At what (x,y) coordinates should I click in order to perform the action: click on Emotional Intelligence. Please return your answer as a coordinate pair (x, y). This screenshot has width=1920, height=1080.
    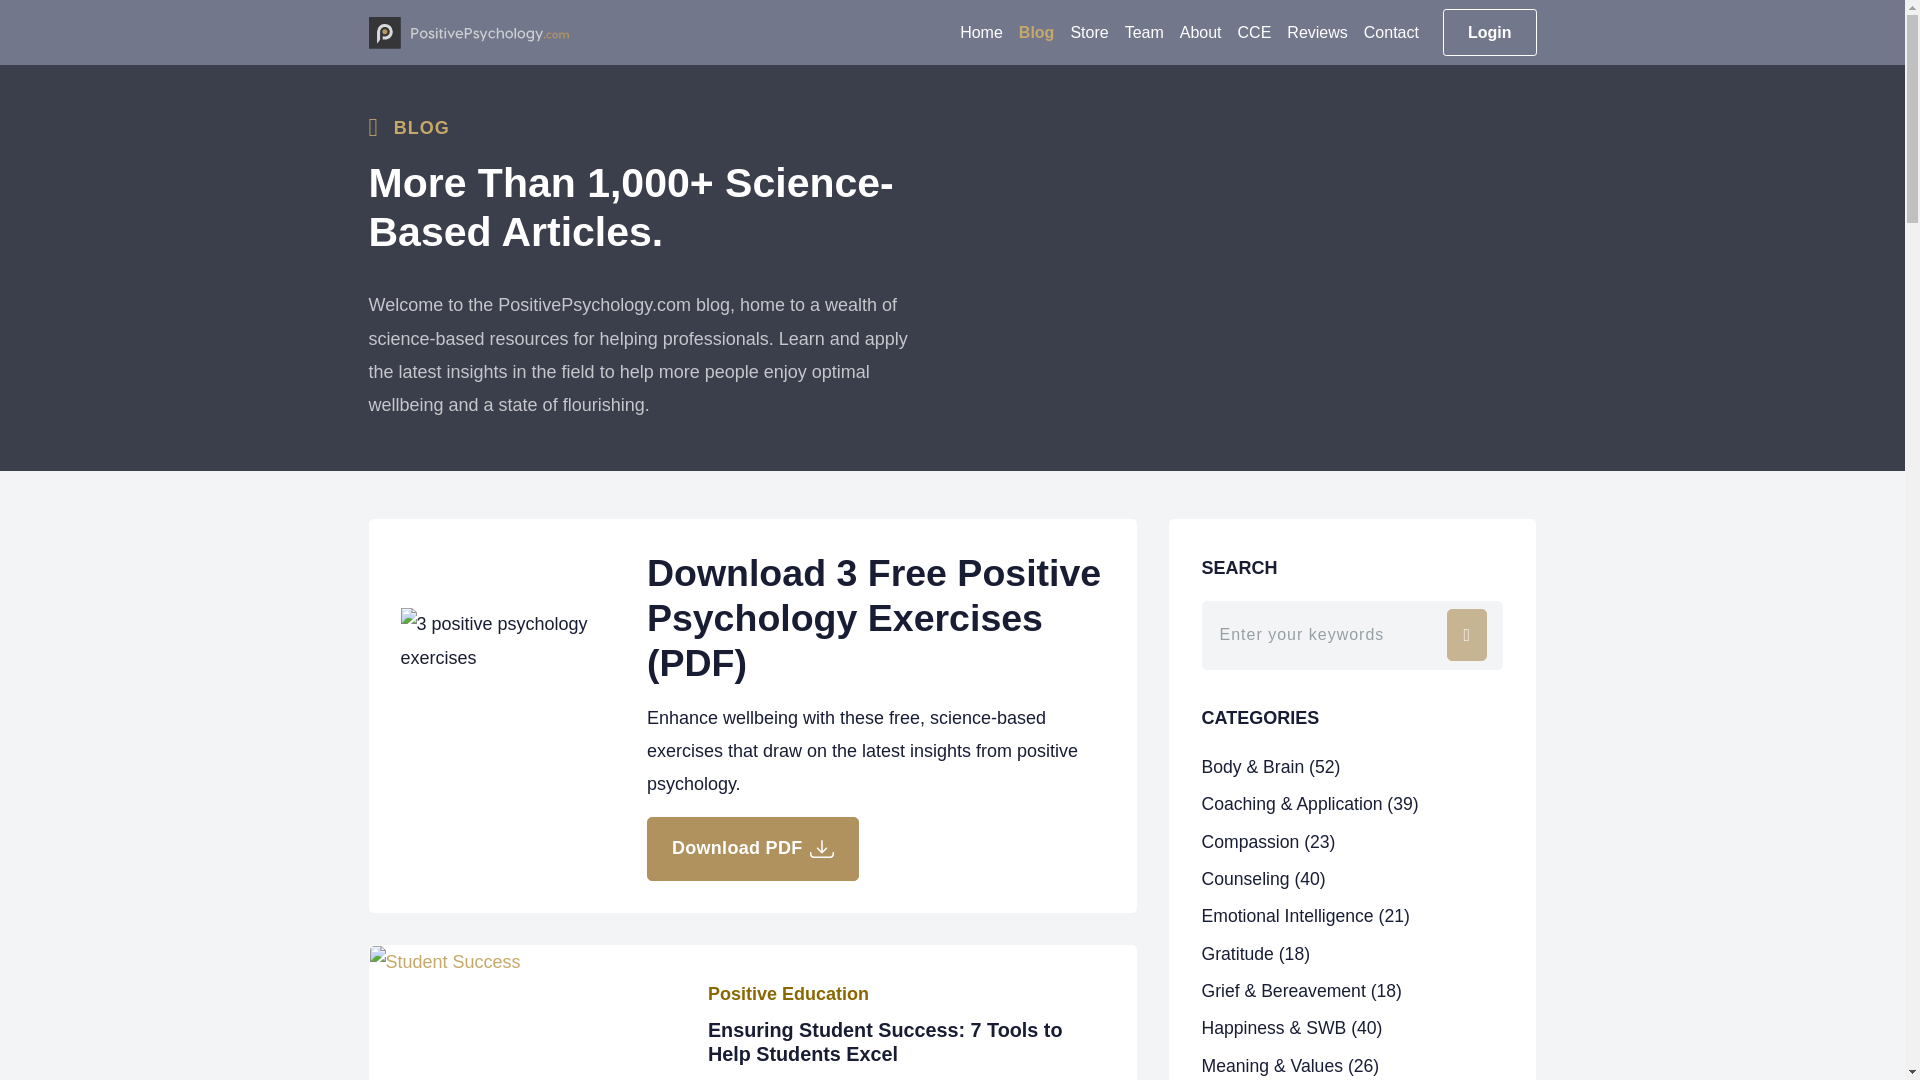
    Looking at the image, I should click on (1305, 916).